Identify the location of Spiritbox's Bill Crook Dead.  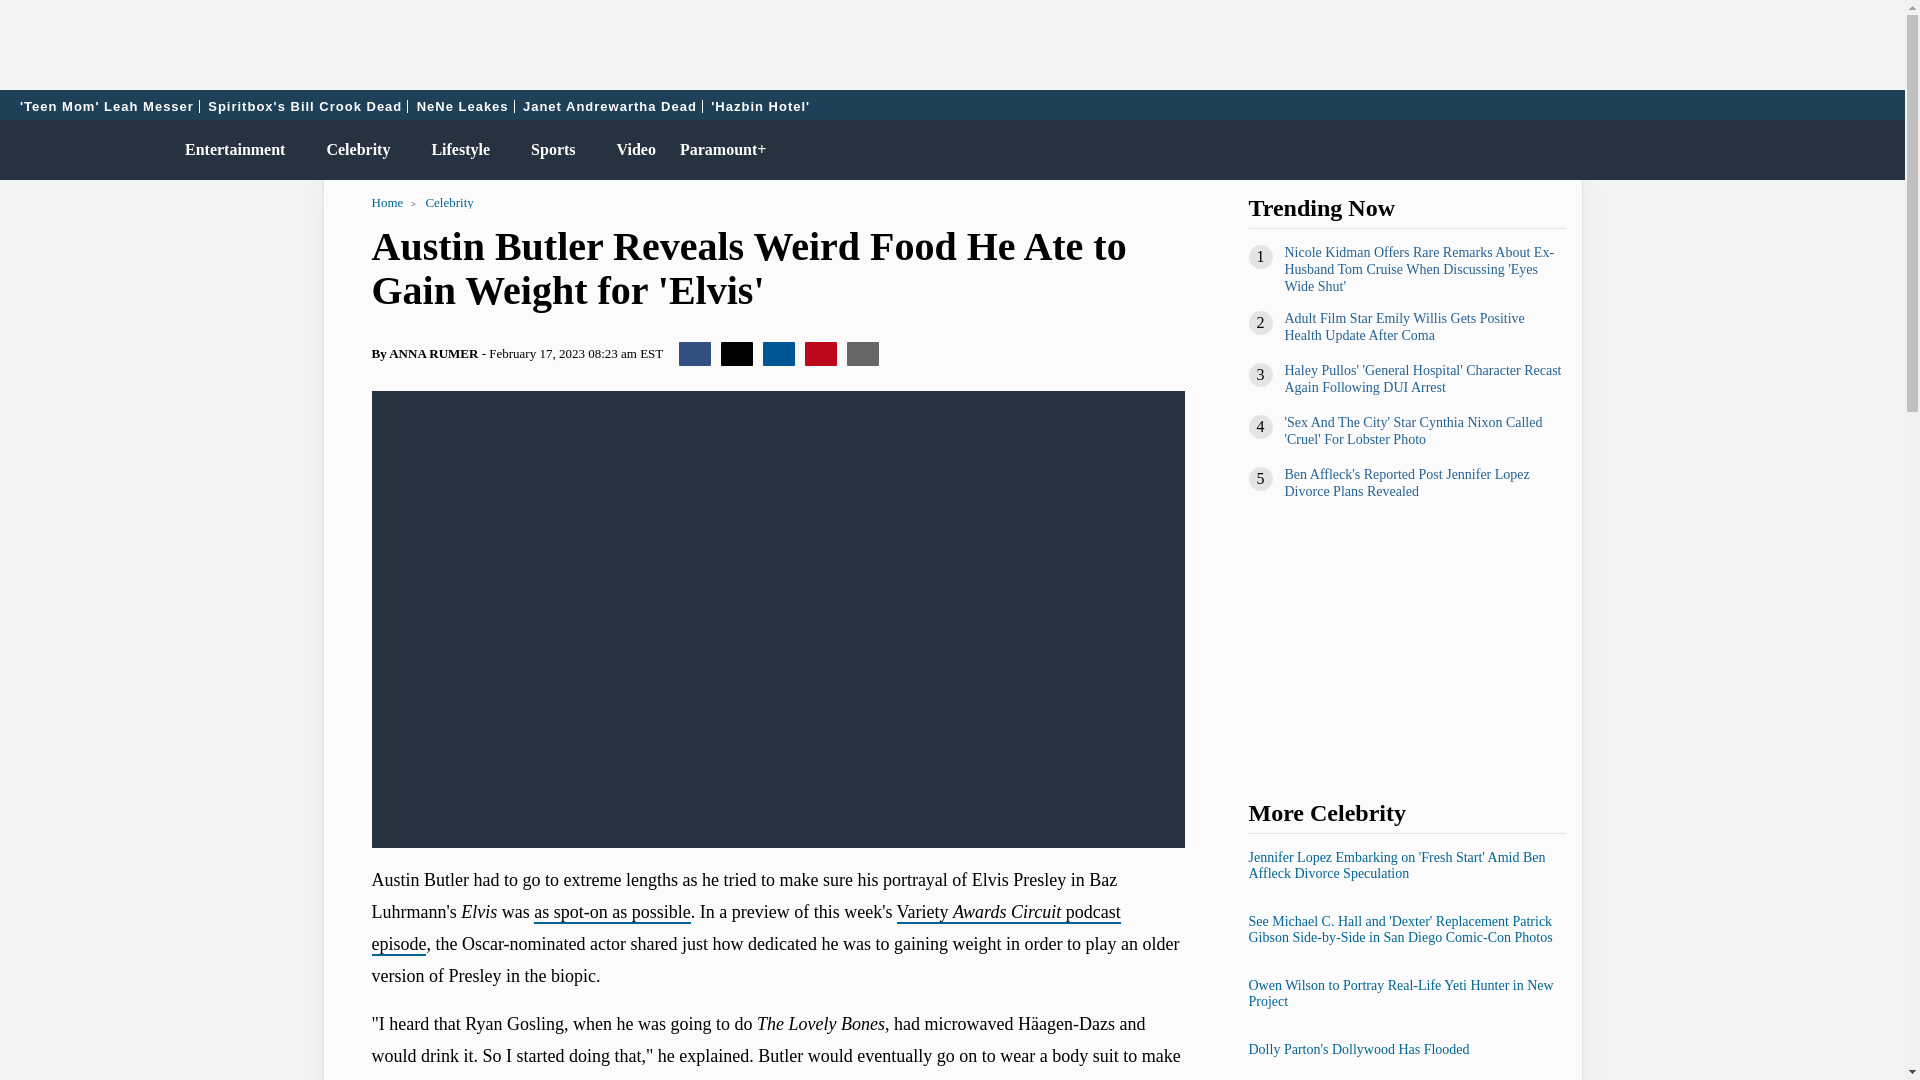
(305, 106).